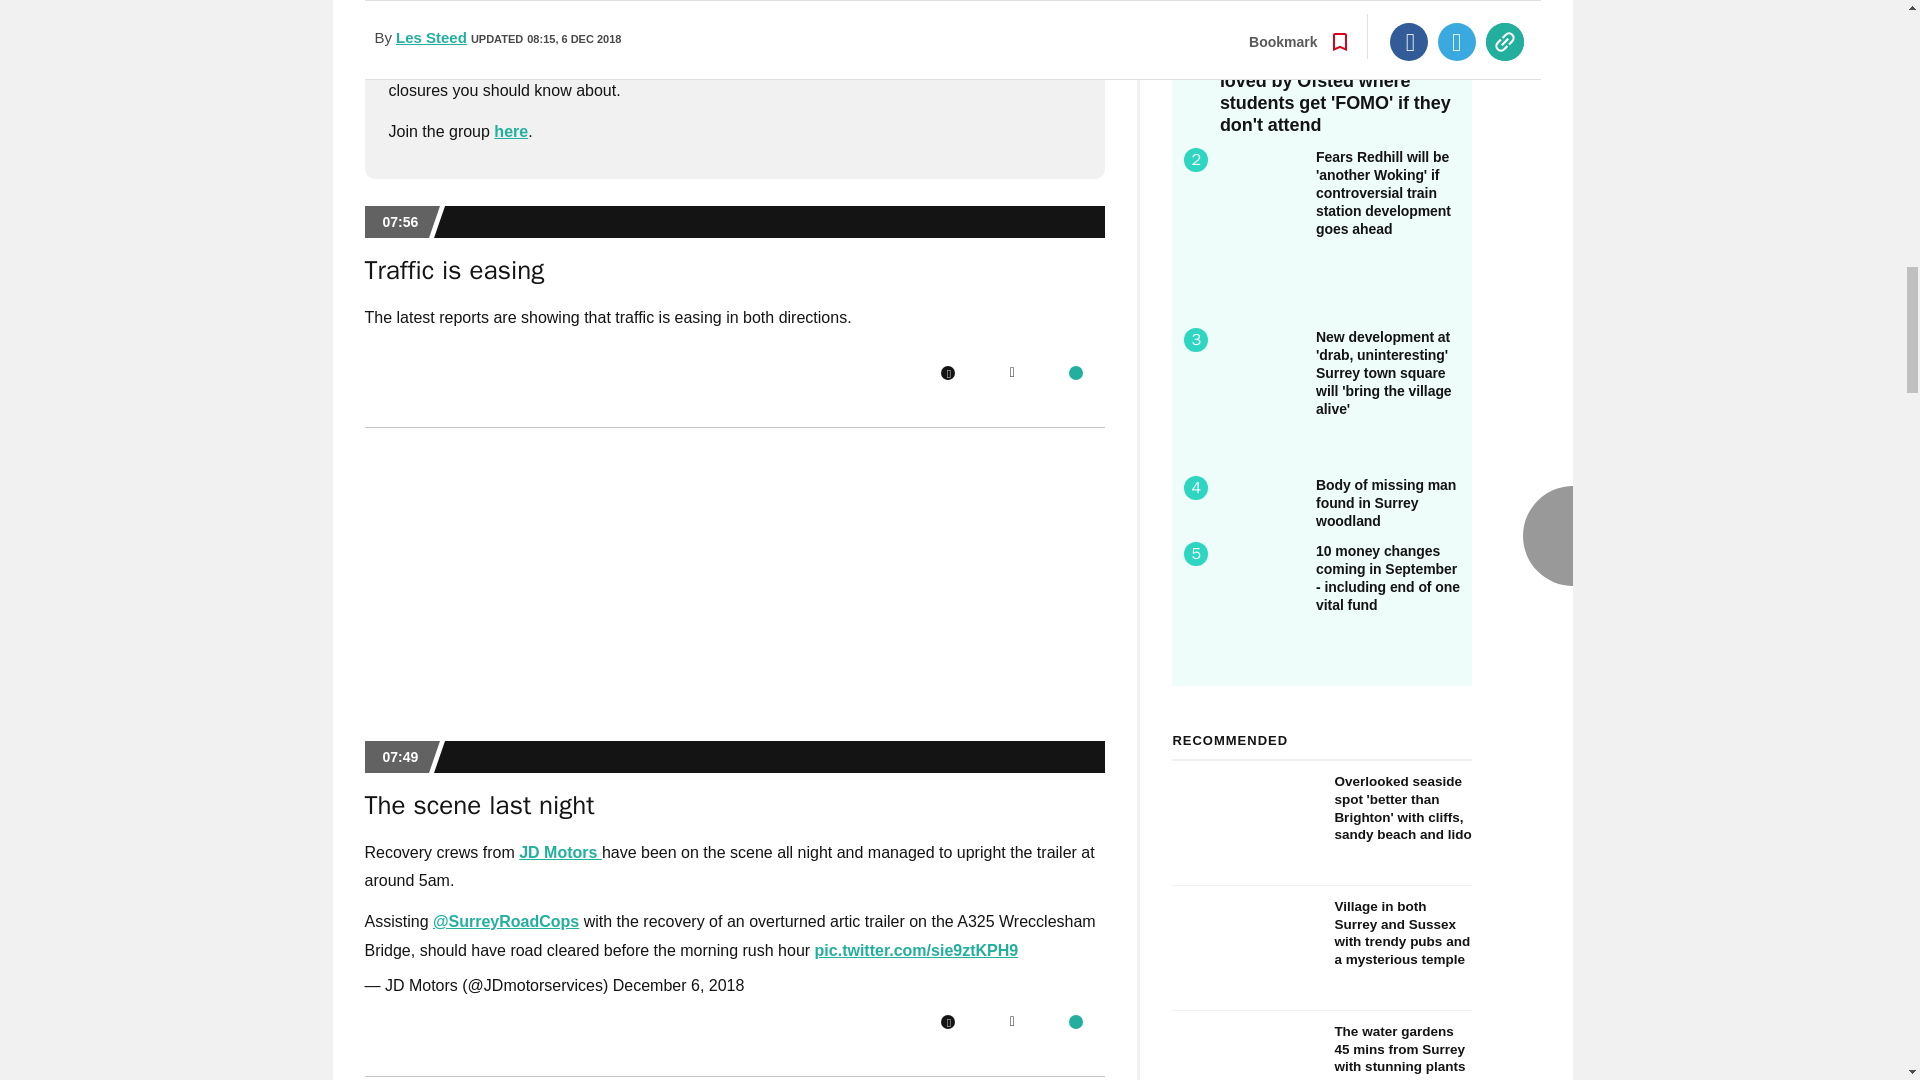  What do you see at coordinates (947, 373) in the screenshot?
I see `Facebook` at bounding box center [947, 373].